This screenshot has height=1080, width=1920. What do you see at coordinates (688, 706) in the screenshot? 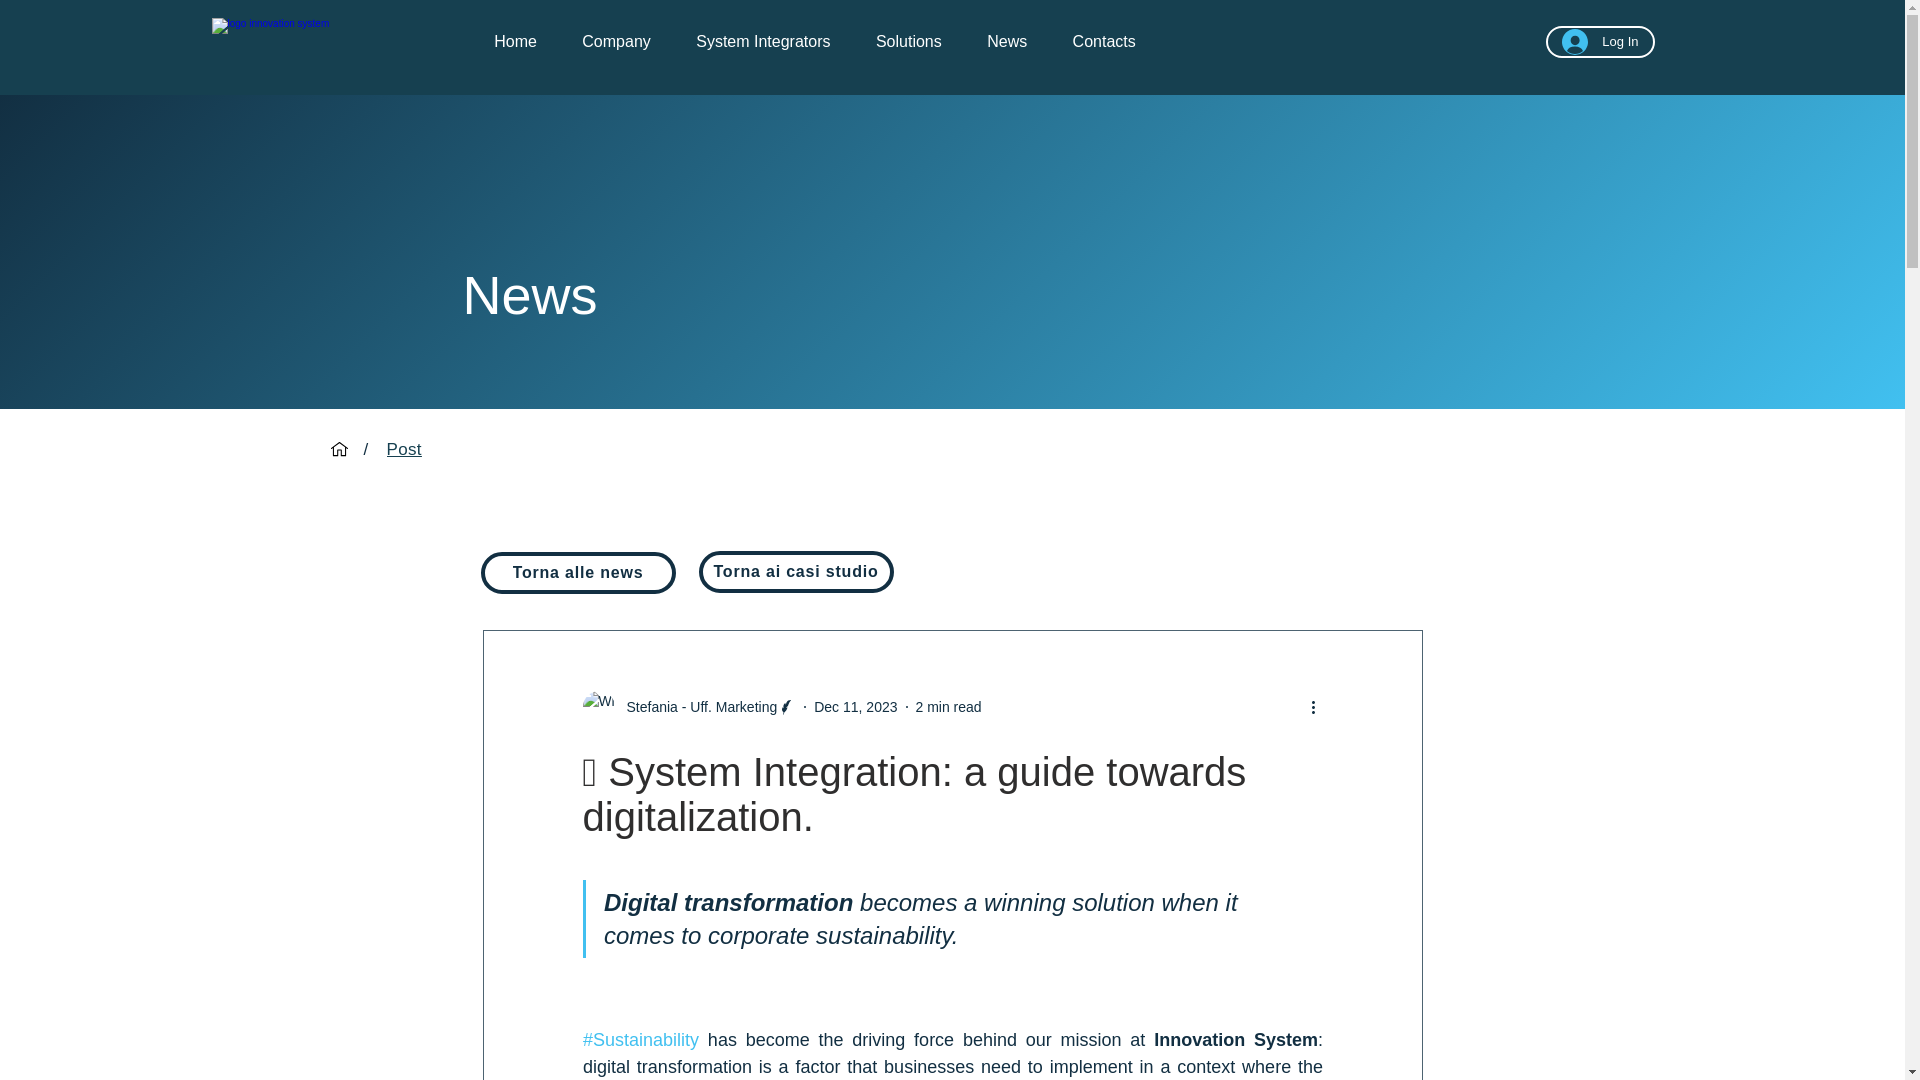
I see `Stefania - Uff. Marketing` at bounding box center [688, 706].